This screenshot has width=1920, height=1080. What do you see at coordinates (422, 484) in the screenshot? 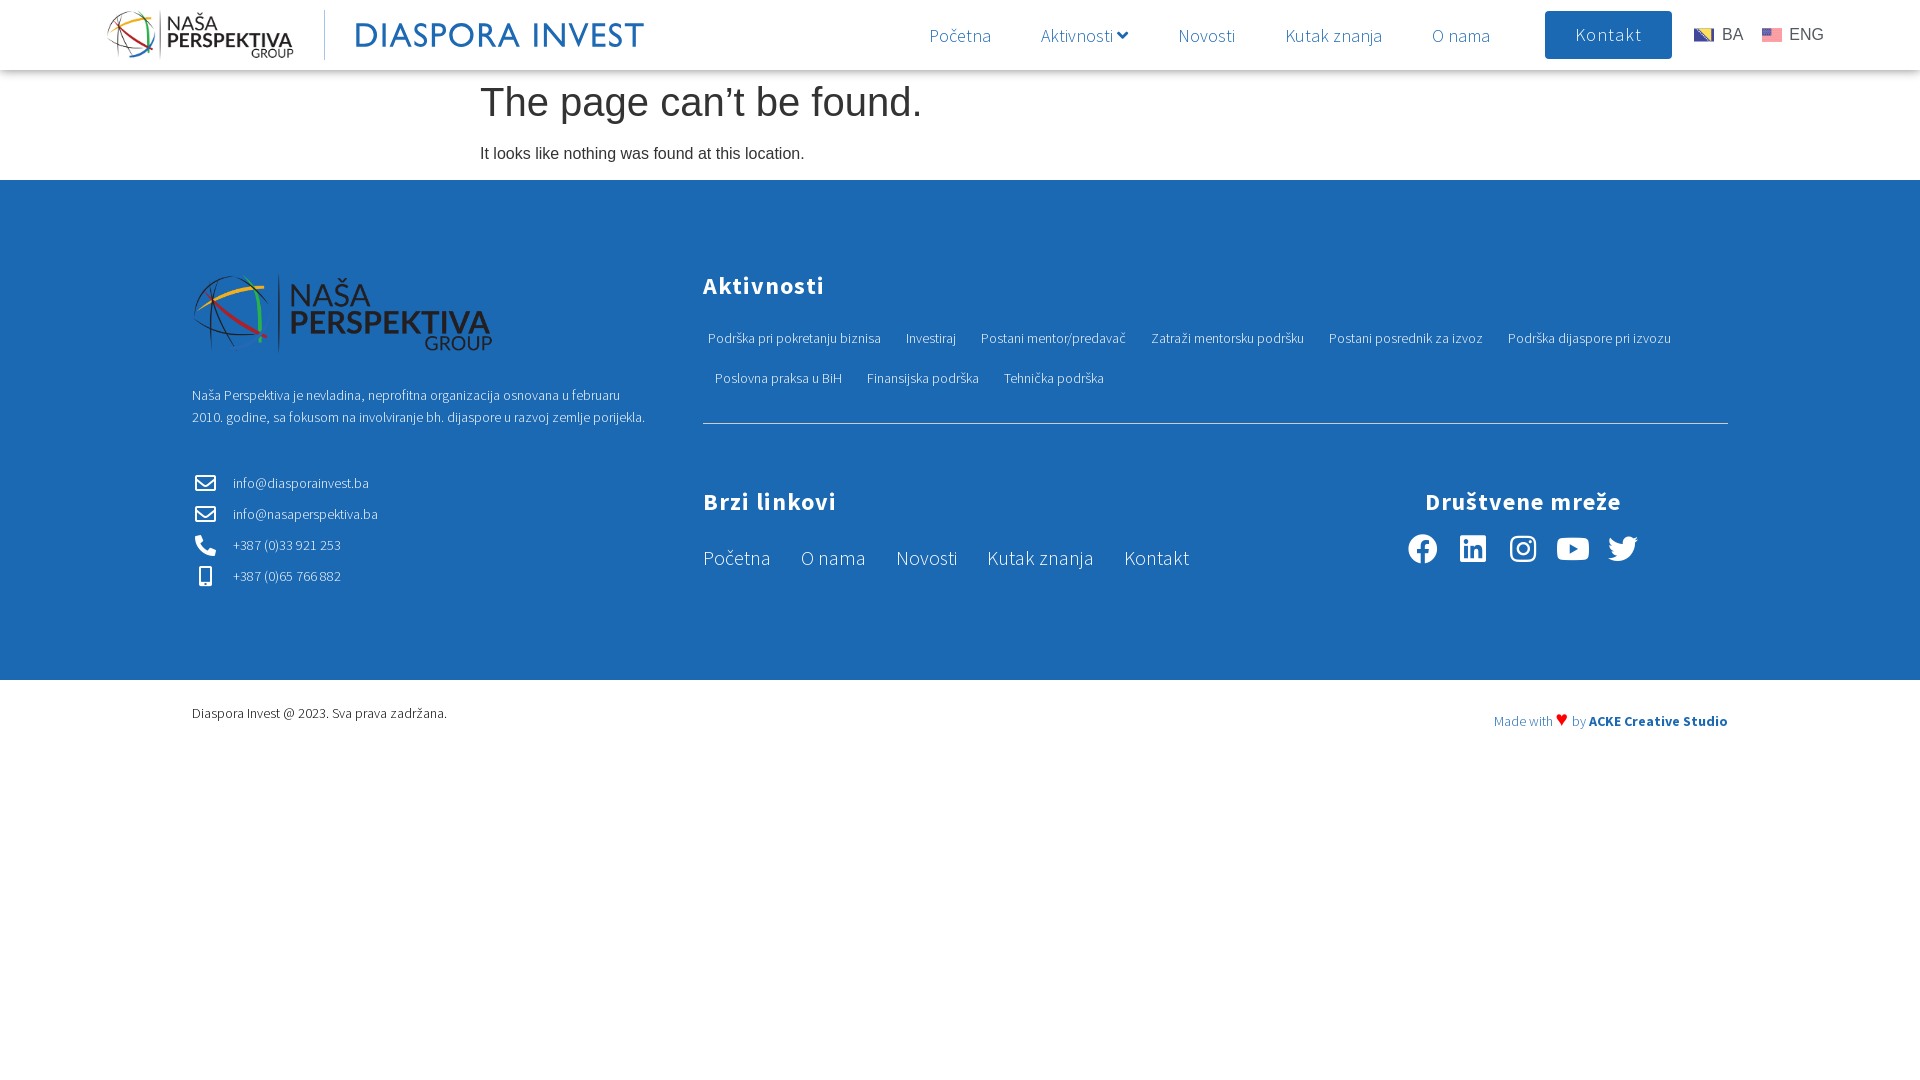
I see `info@diasporainvest.ba` at bounding box center [422, 484].